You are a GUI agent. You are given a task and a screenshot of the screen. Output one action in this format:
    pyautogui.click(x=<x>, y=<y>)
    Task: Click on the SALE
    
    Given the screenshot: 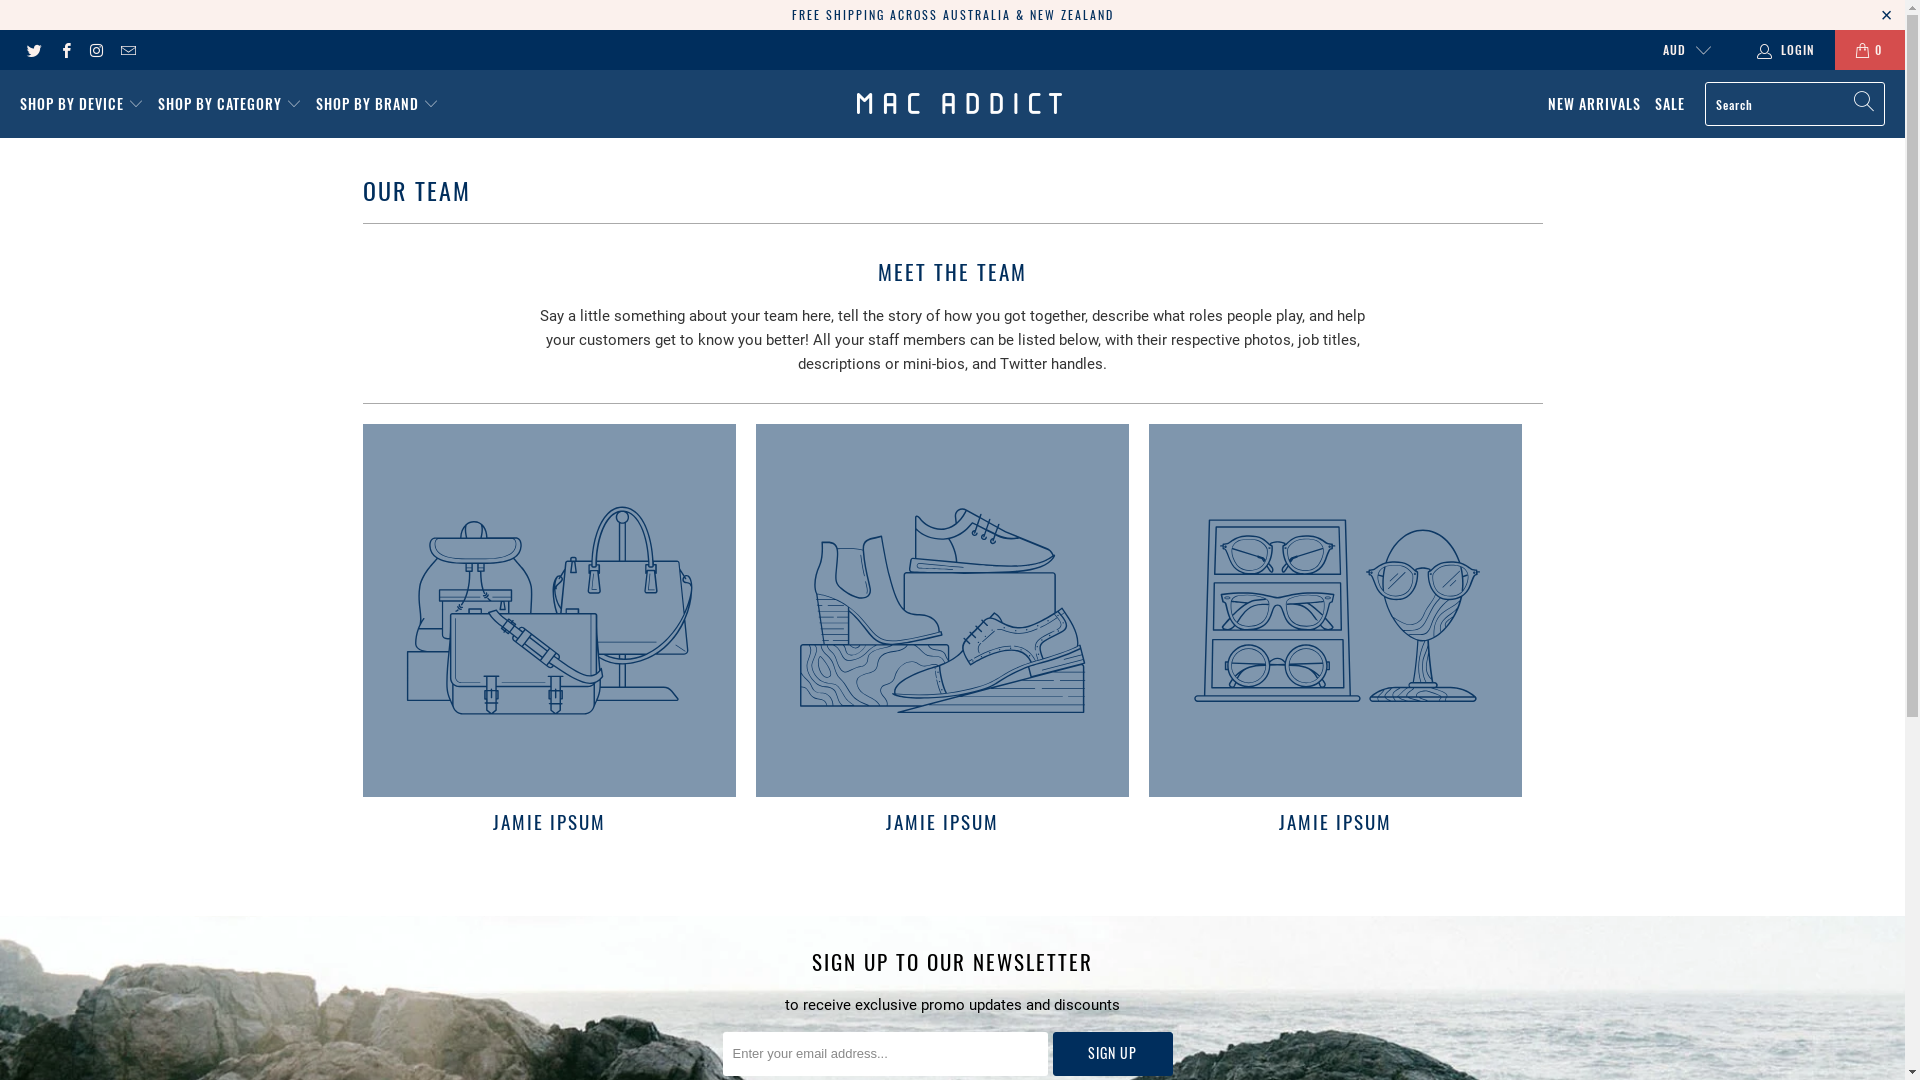 What is the action you would take?
    pyautogui.click(x=1670, y=104)
    